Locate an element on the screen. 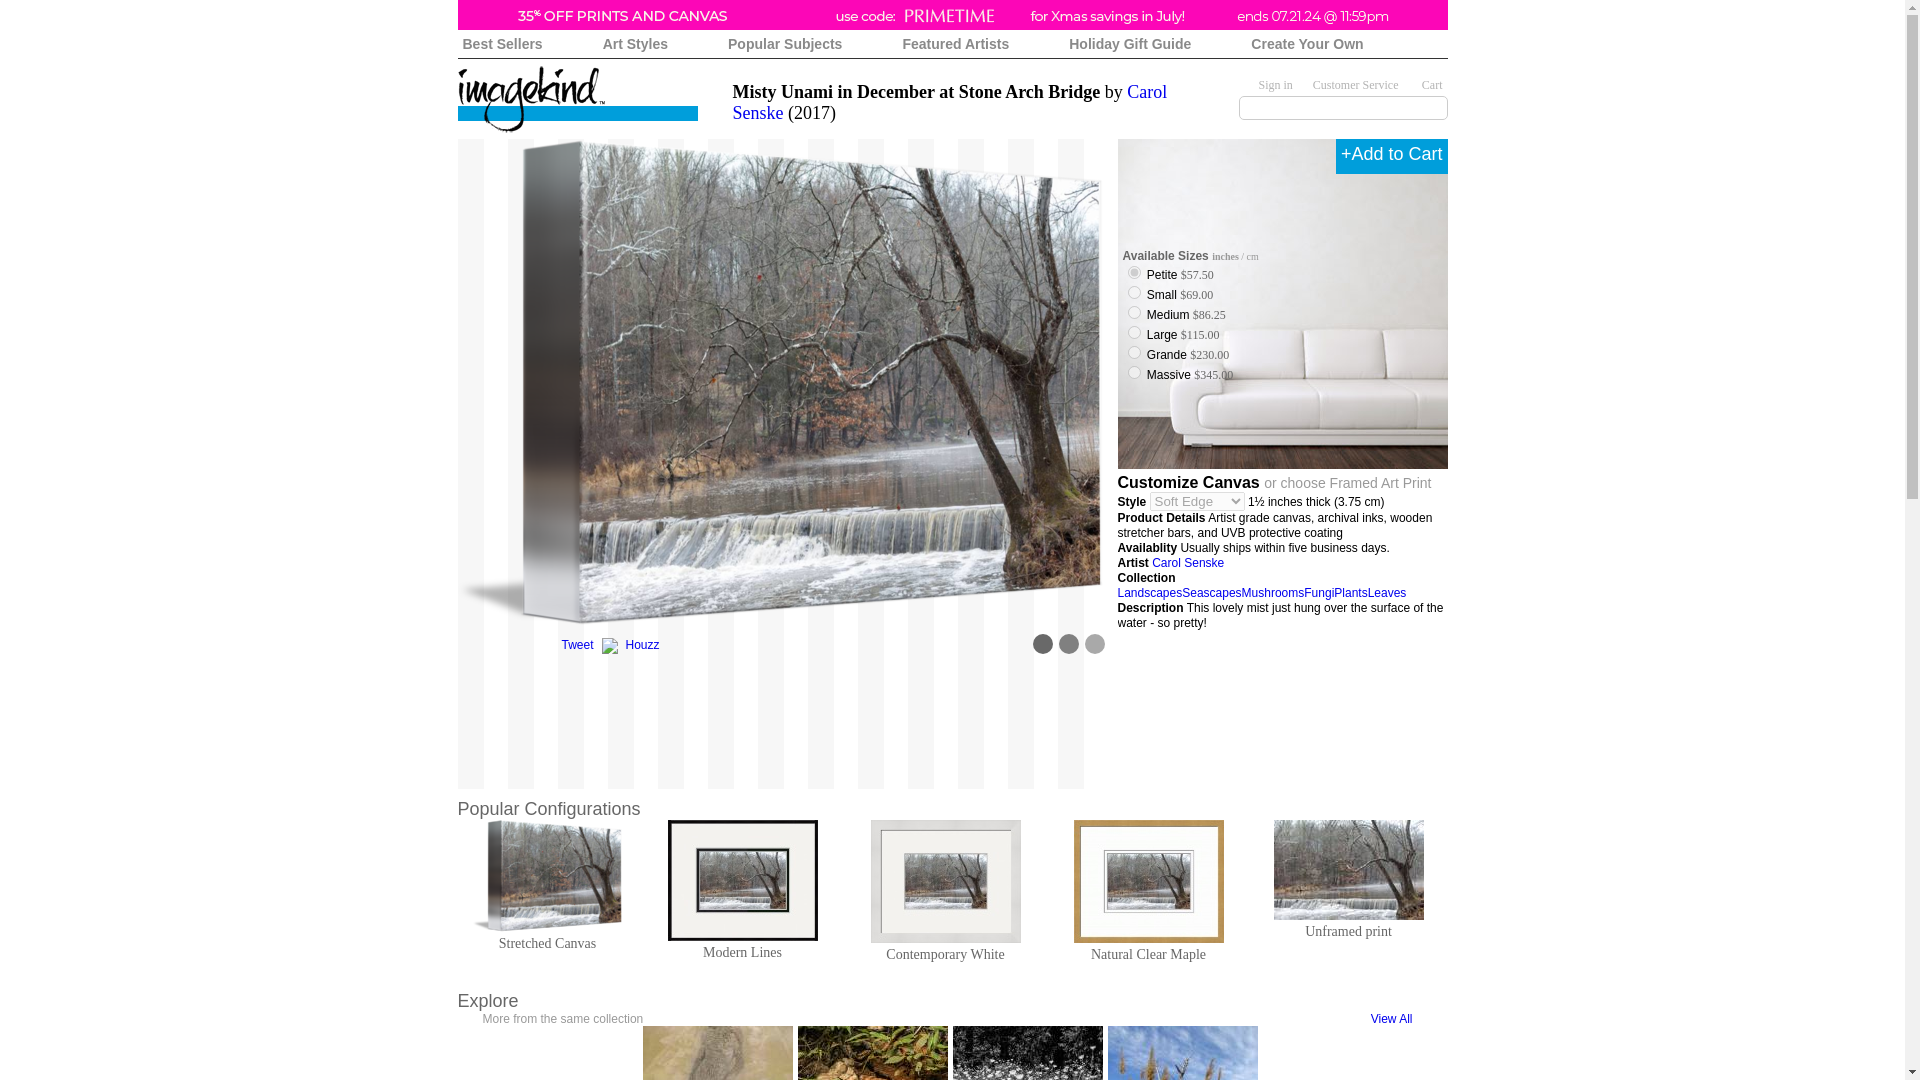 The width and height of the screenshot is (1920, 1080). on is located at coordinates (1134, 372).